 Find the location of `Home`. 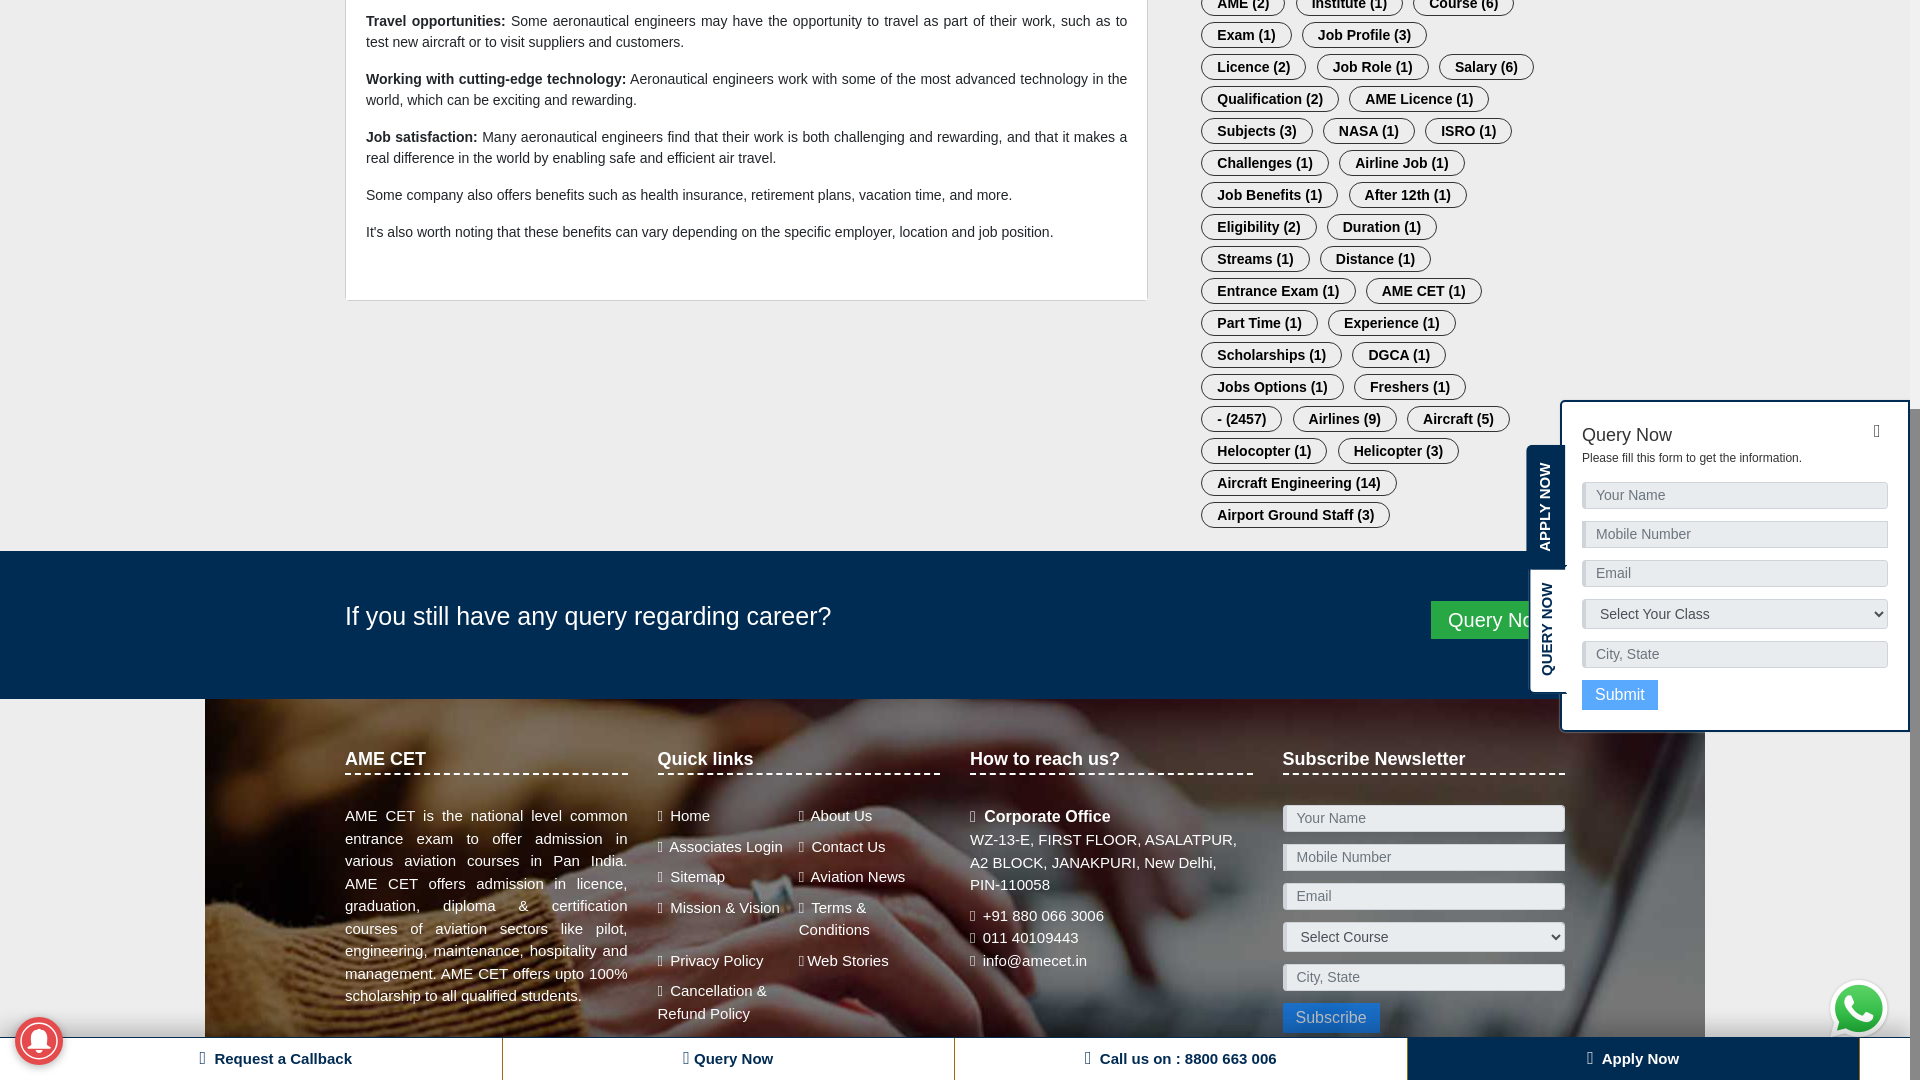

Home is located at coordinates (684, 815).